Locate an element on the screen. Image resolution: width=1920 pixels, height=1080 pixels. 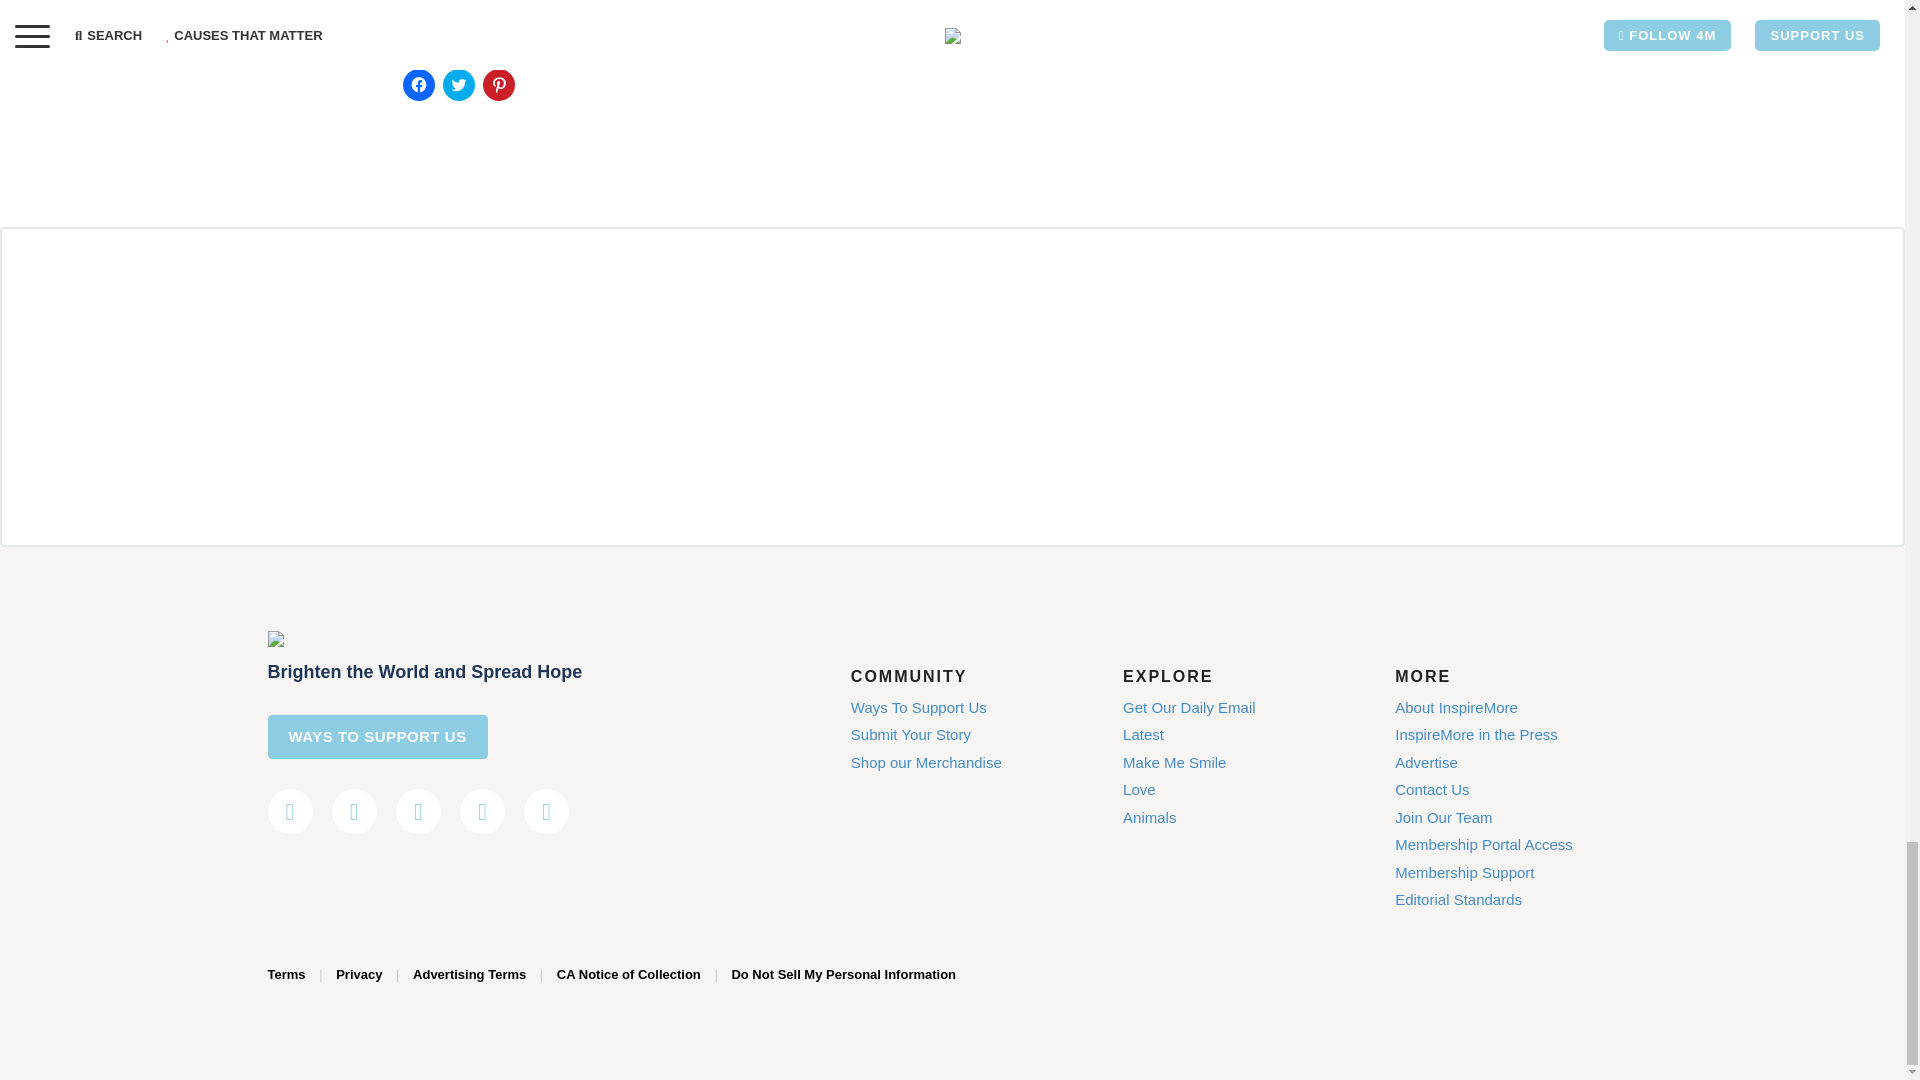
Click to share on Pinterest is located at coordinates (498, 85).